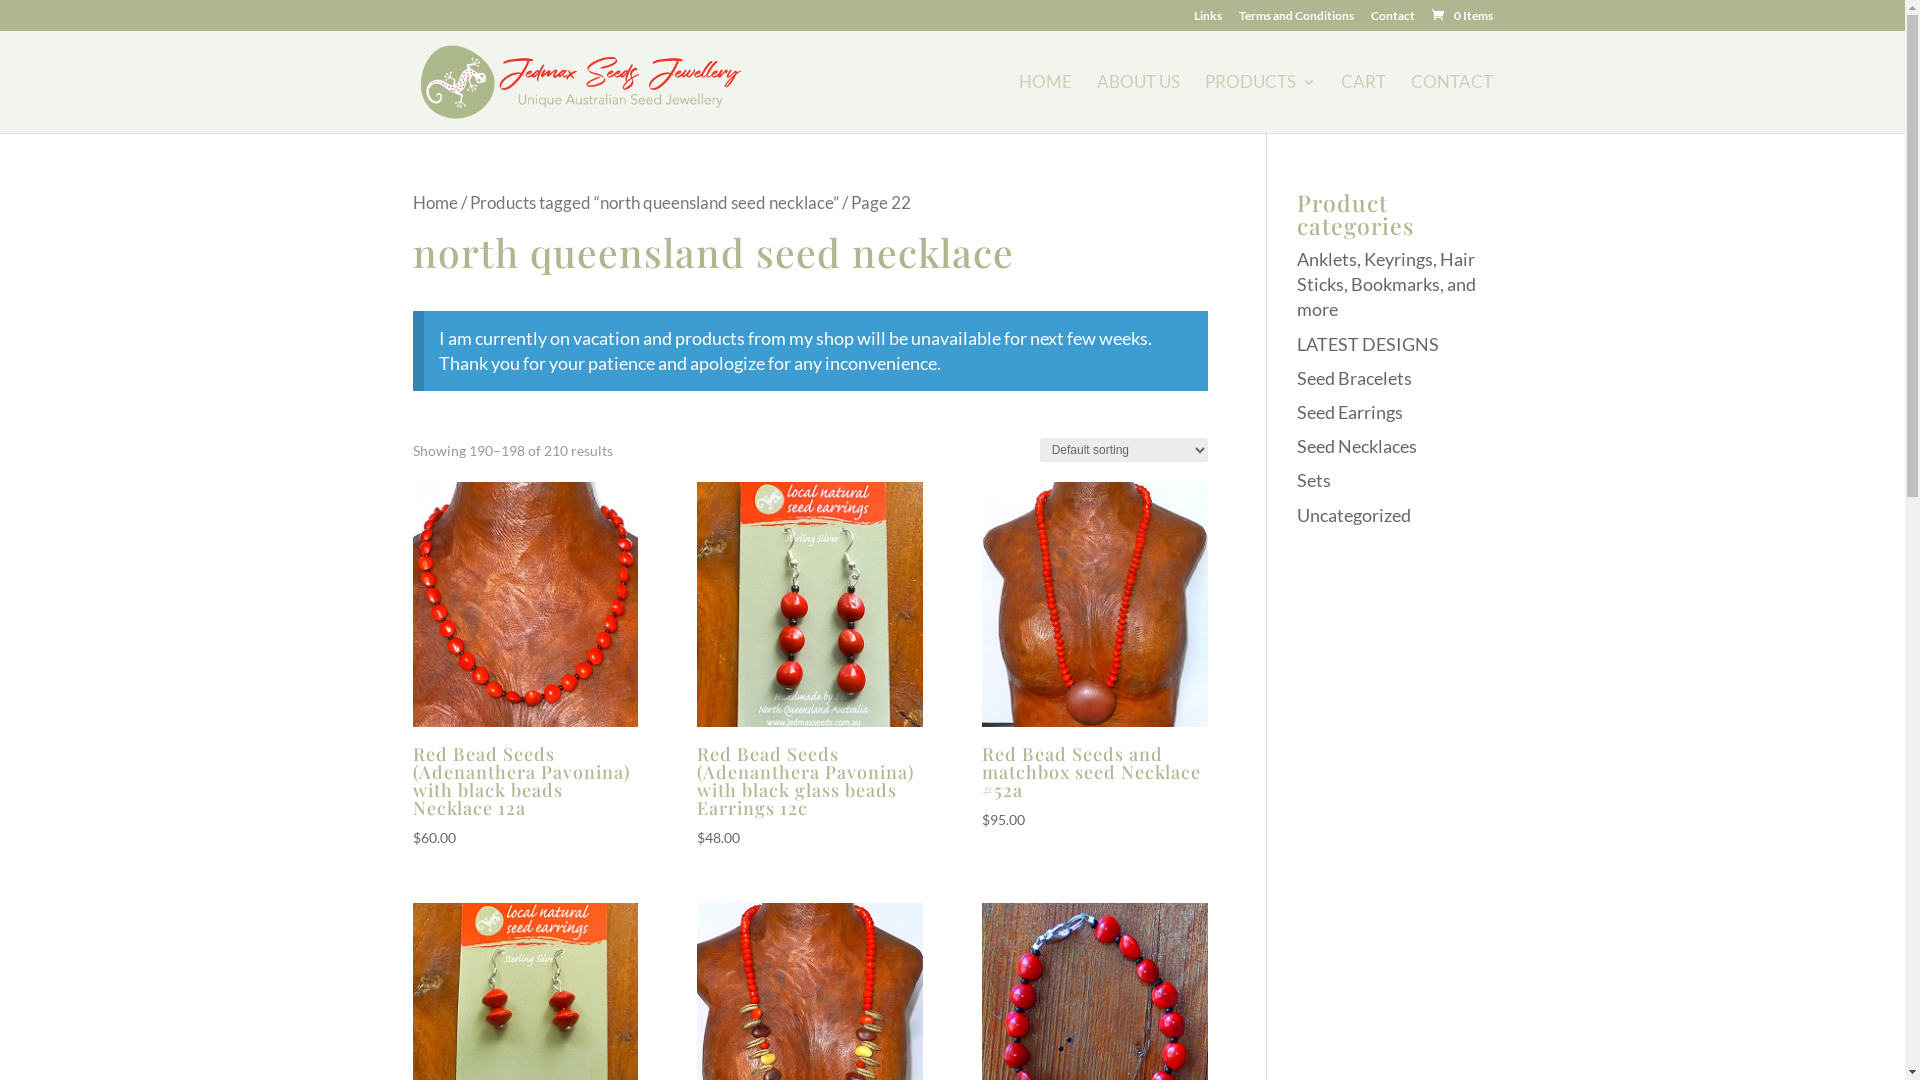 This screenshot has height=1080, width=1920. Describe the element at coordinates (1314, 480) in the screenshot. I see `Sets` at that location.